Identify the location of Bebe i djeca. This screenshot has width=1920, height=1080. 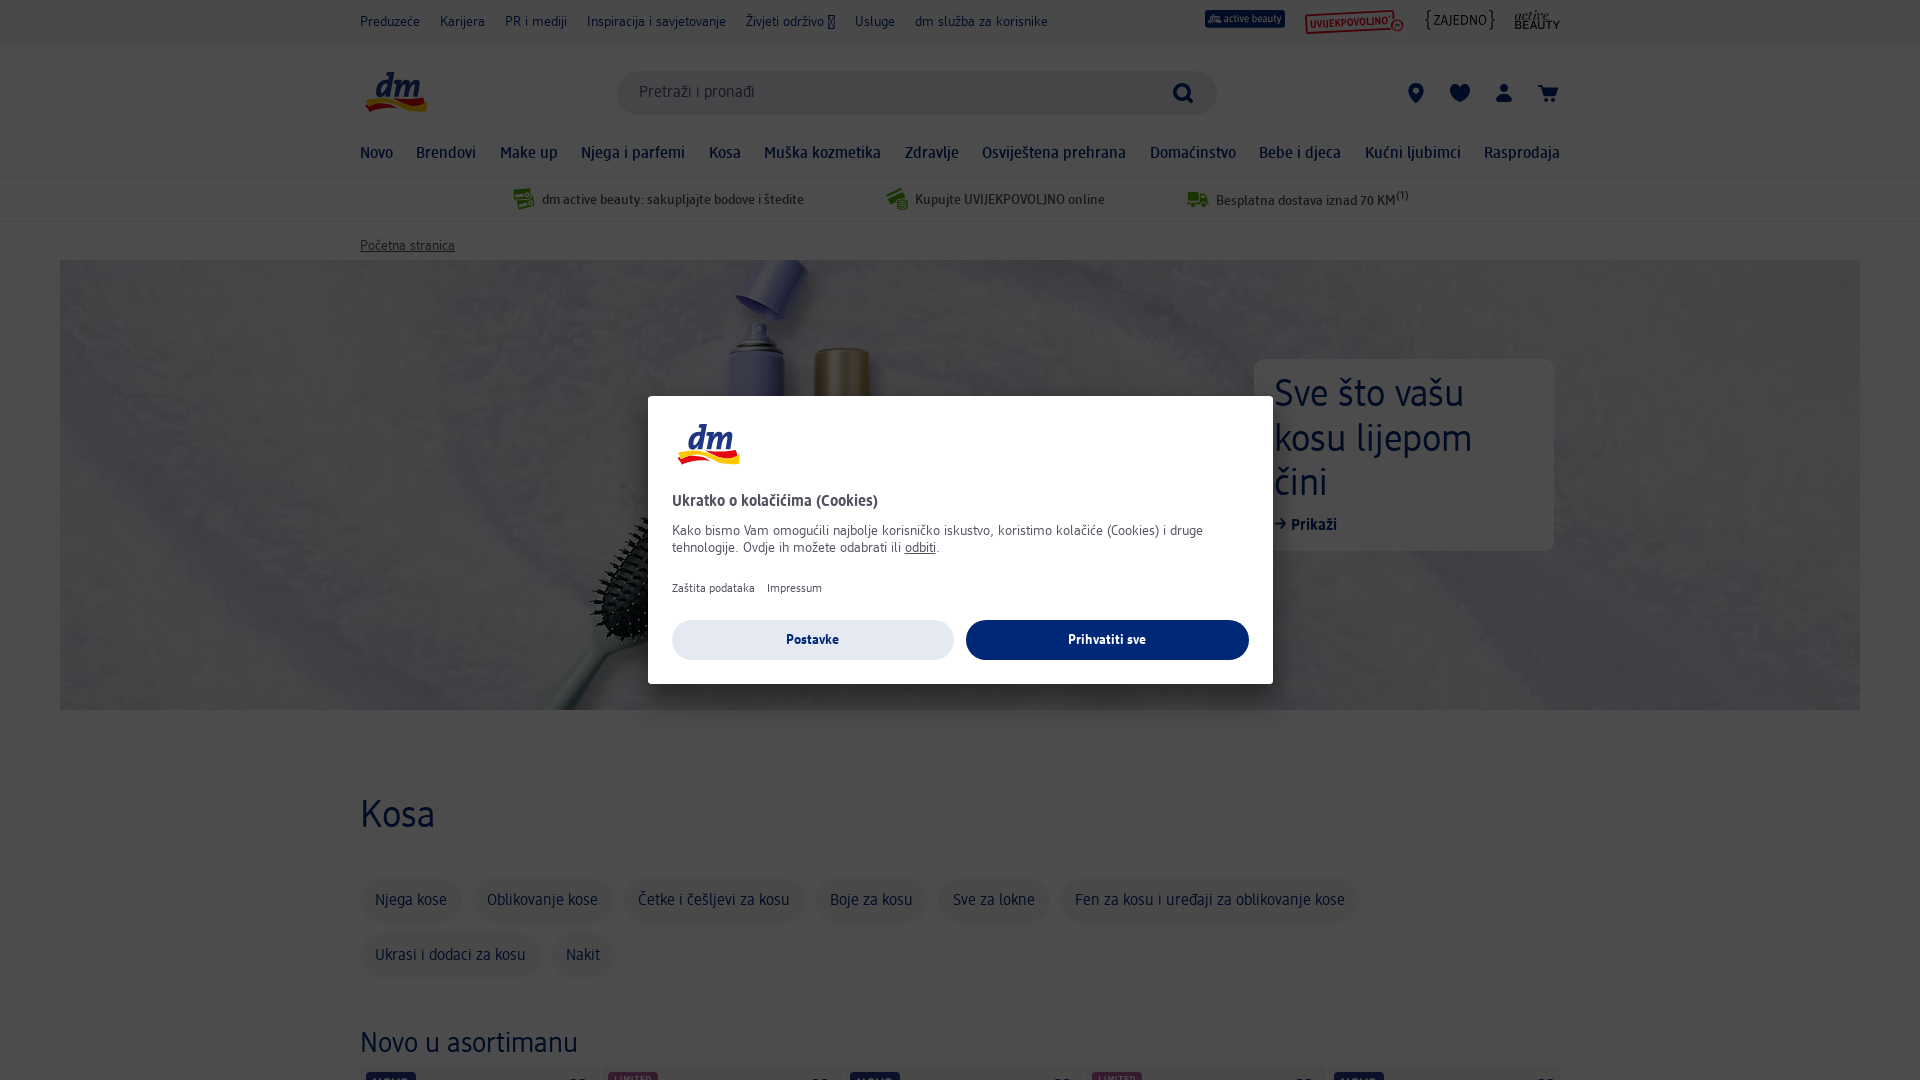
(1293, 154).